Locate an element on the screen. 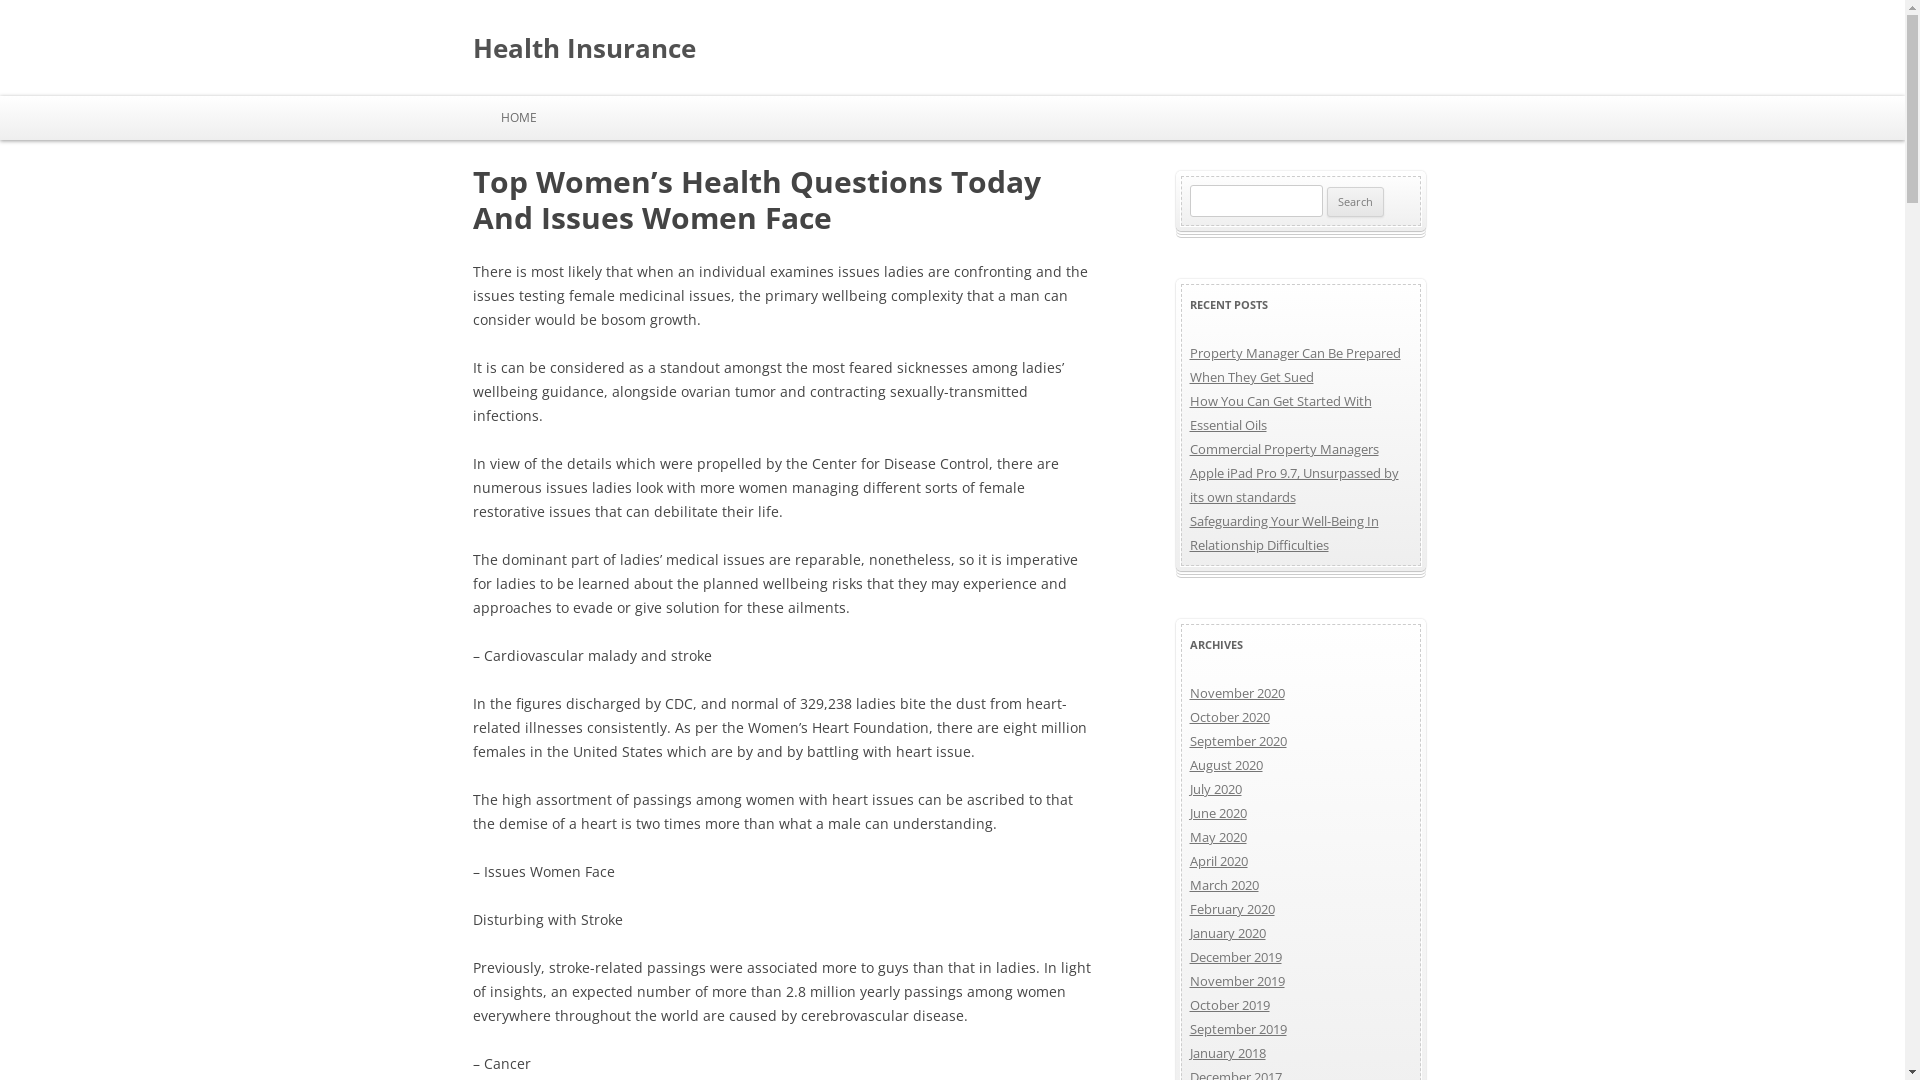  How You Can Get Started With Essential Oils is located at coordinates (1281, 413).